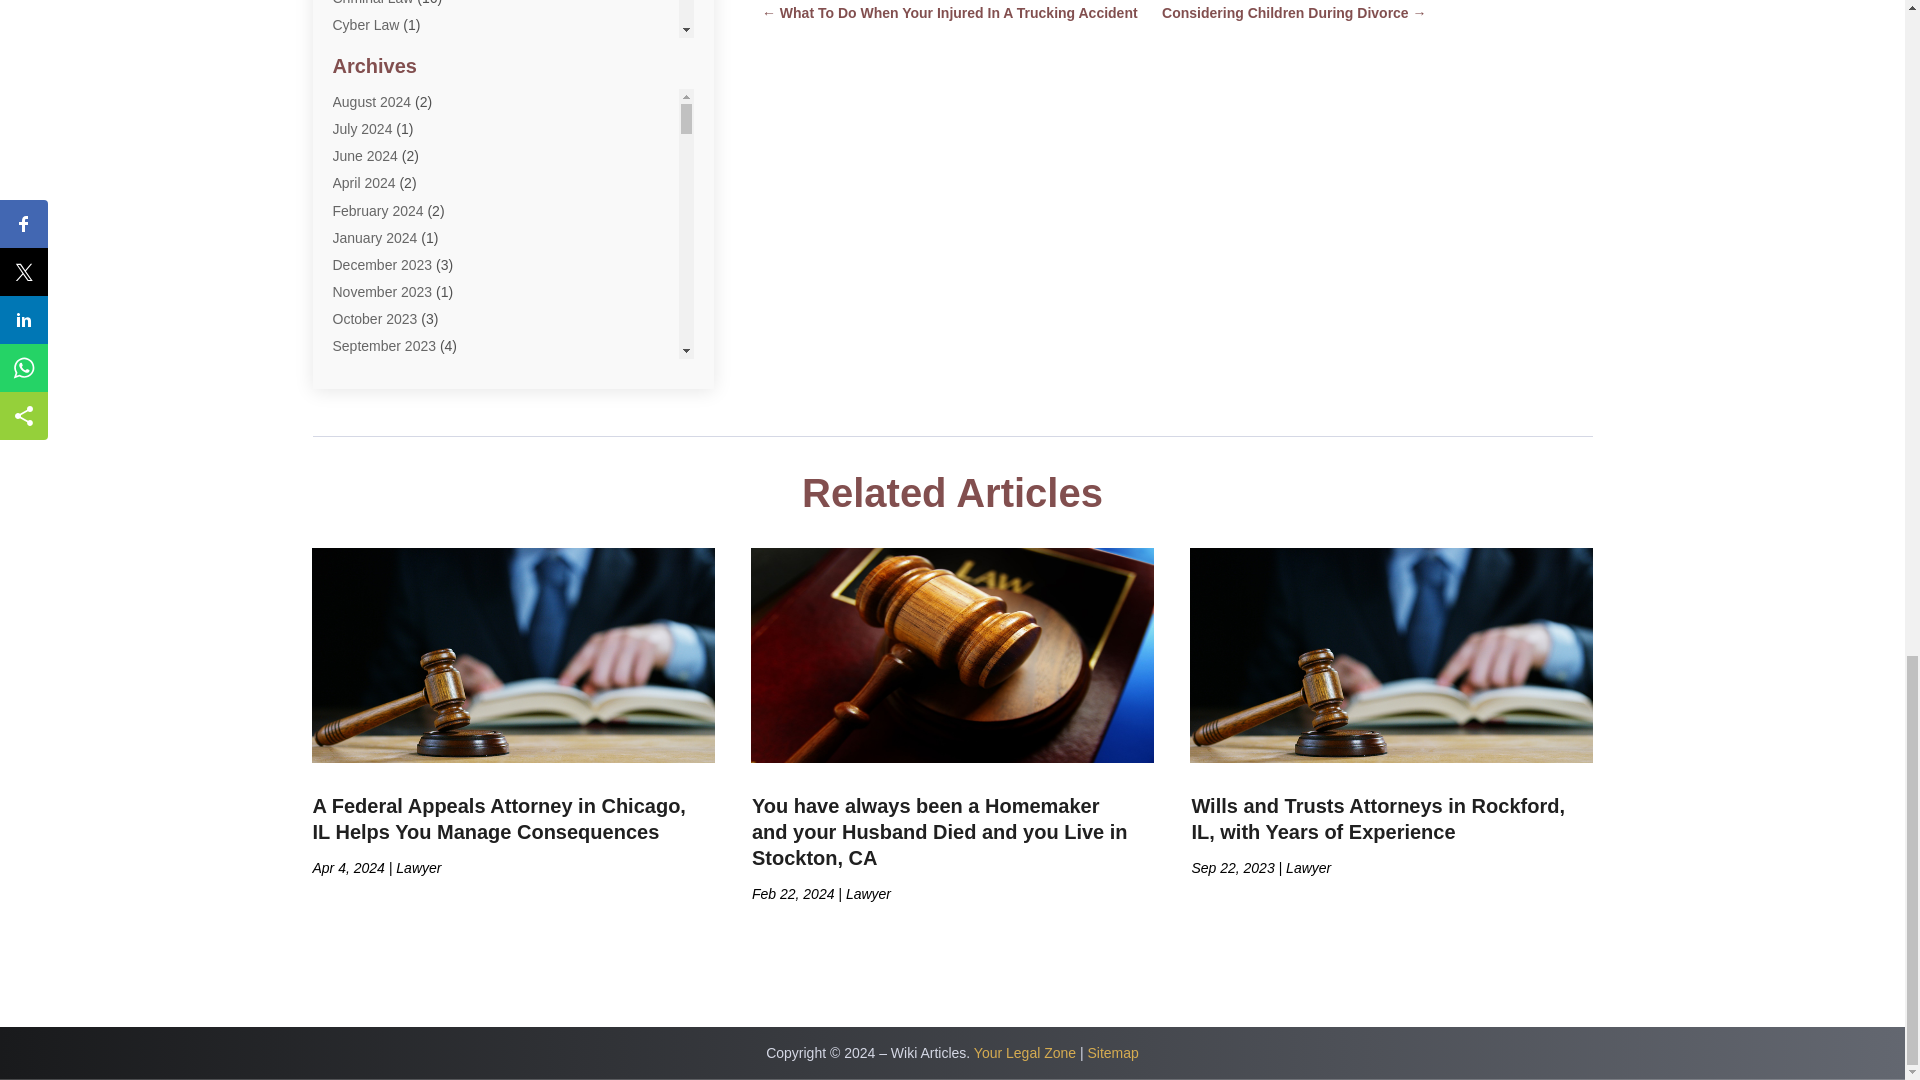  What do you see at coordinates (357, 216) in the screenshot?
I see `General` at bounding box center [357, 216].